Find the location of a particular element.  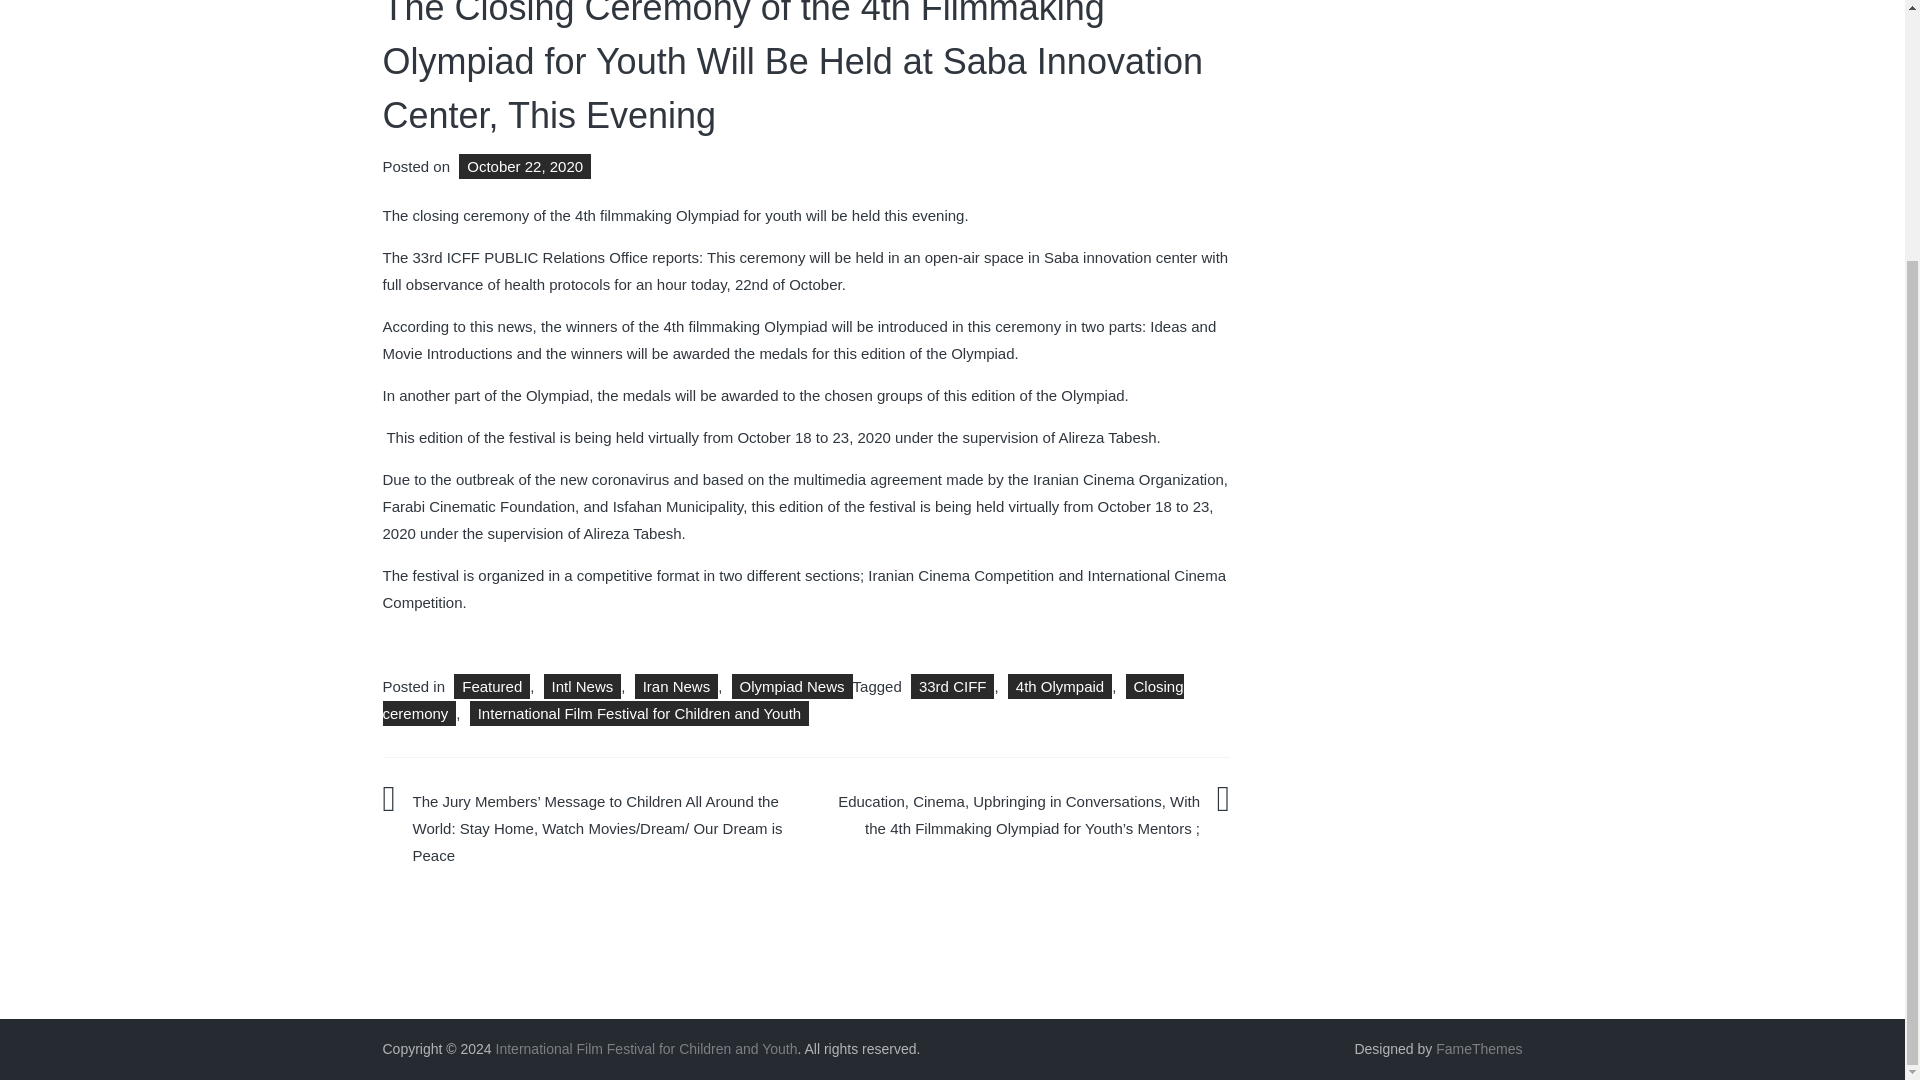

International Film Festival for Children and Youth is located at coordinates (646, 1049).